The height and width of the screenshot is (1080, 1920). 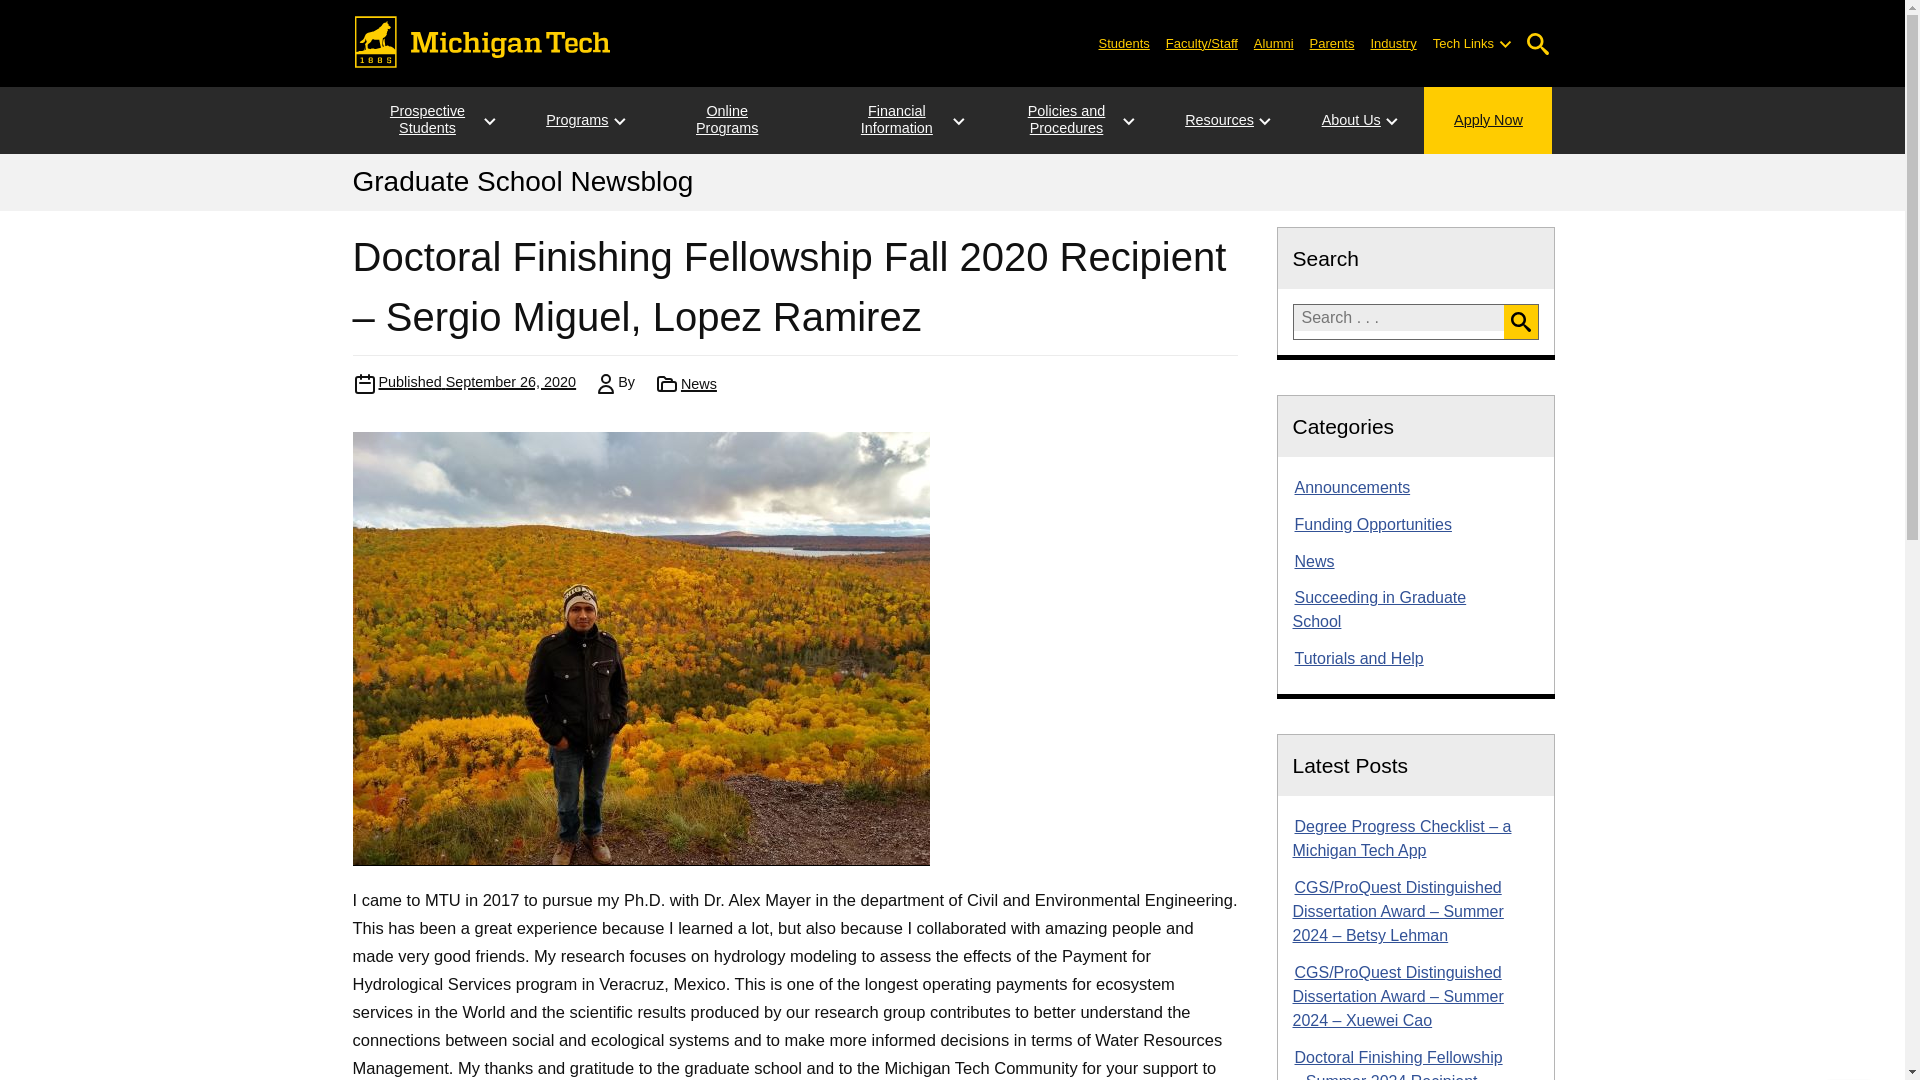 What do you see at coordinates (1332, 42) in the screenshot?
I see `Parents` at bounding box center [1332, 42].